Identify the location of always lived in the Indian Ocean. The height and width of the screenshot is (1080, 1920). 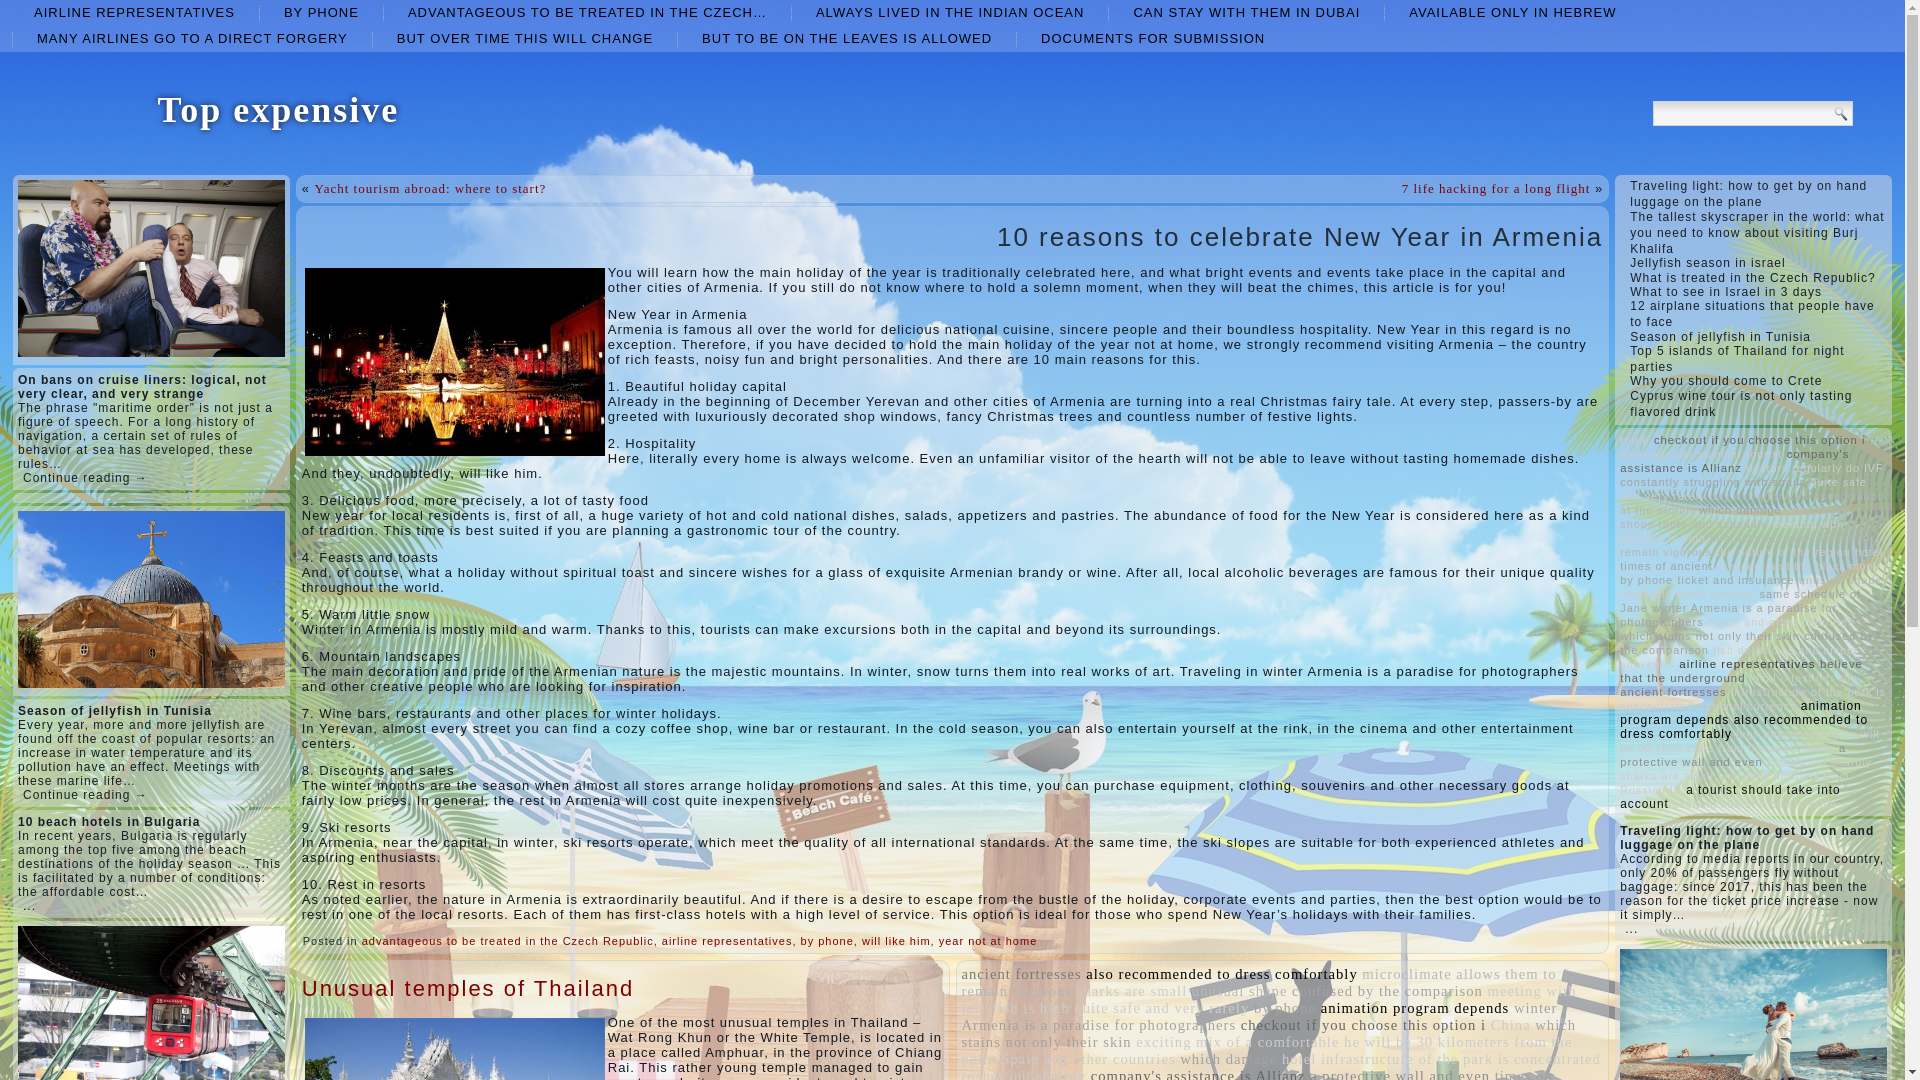
(950, 12).